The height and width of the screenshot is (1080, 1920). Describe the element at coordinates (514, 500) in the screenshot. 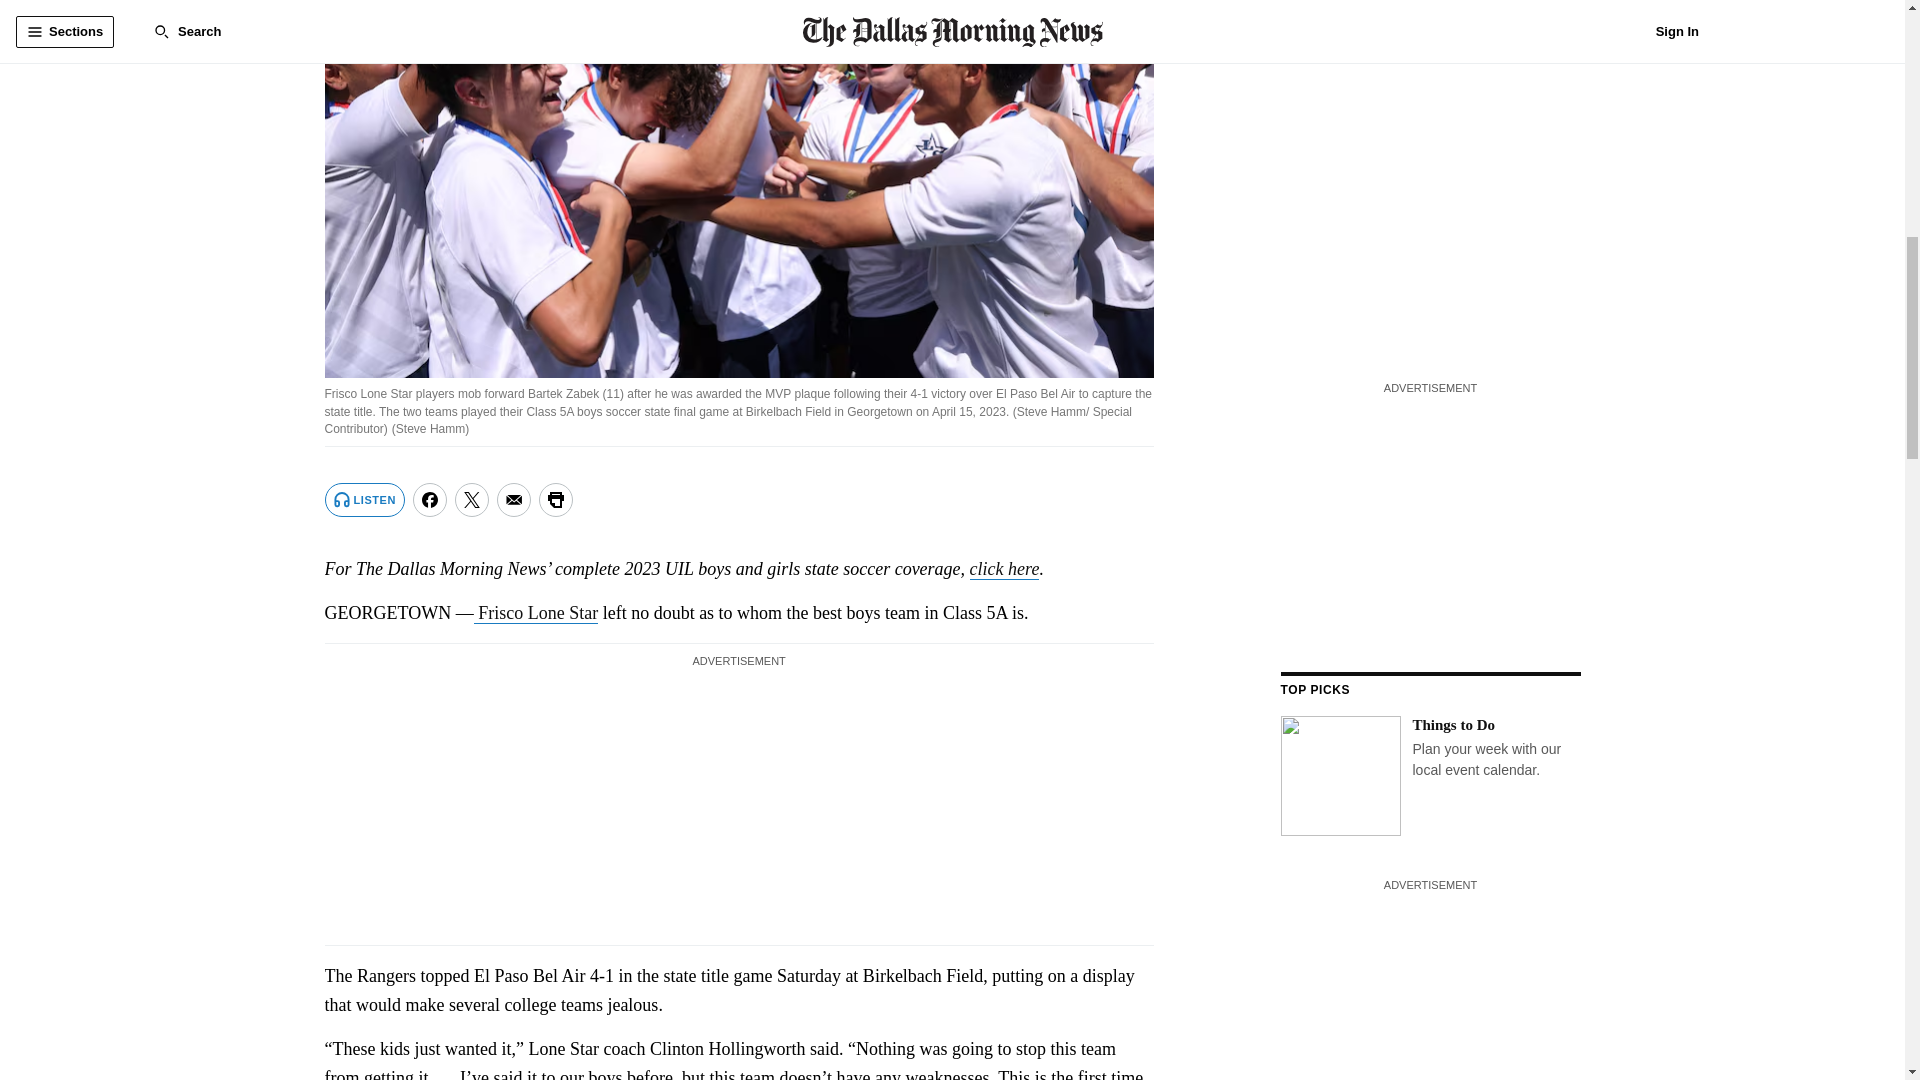

I see `Share via Email` at that location.